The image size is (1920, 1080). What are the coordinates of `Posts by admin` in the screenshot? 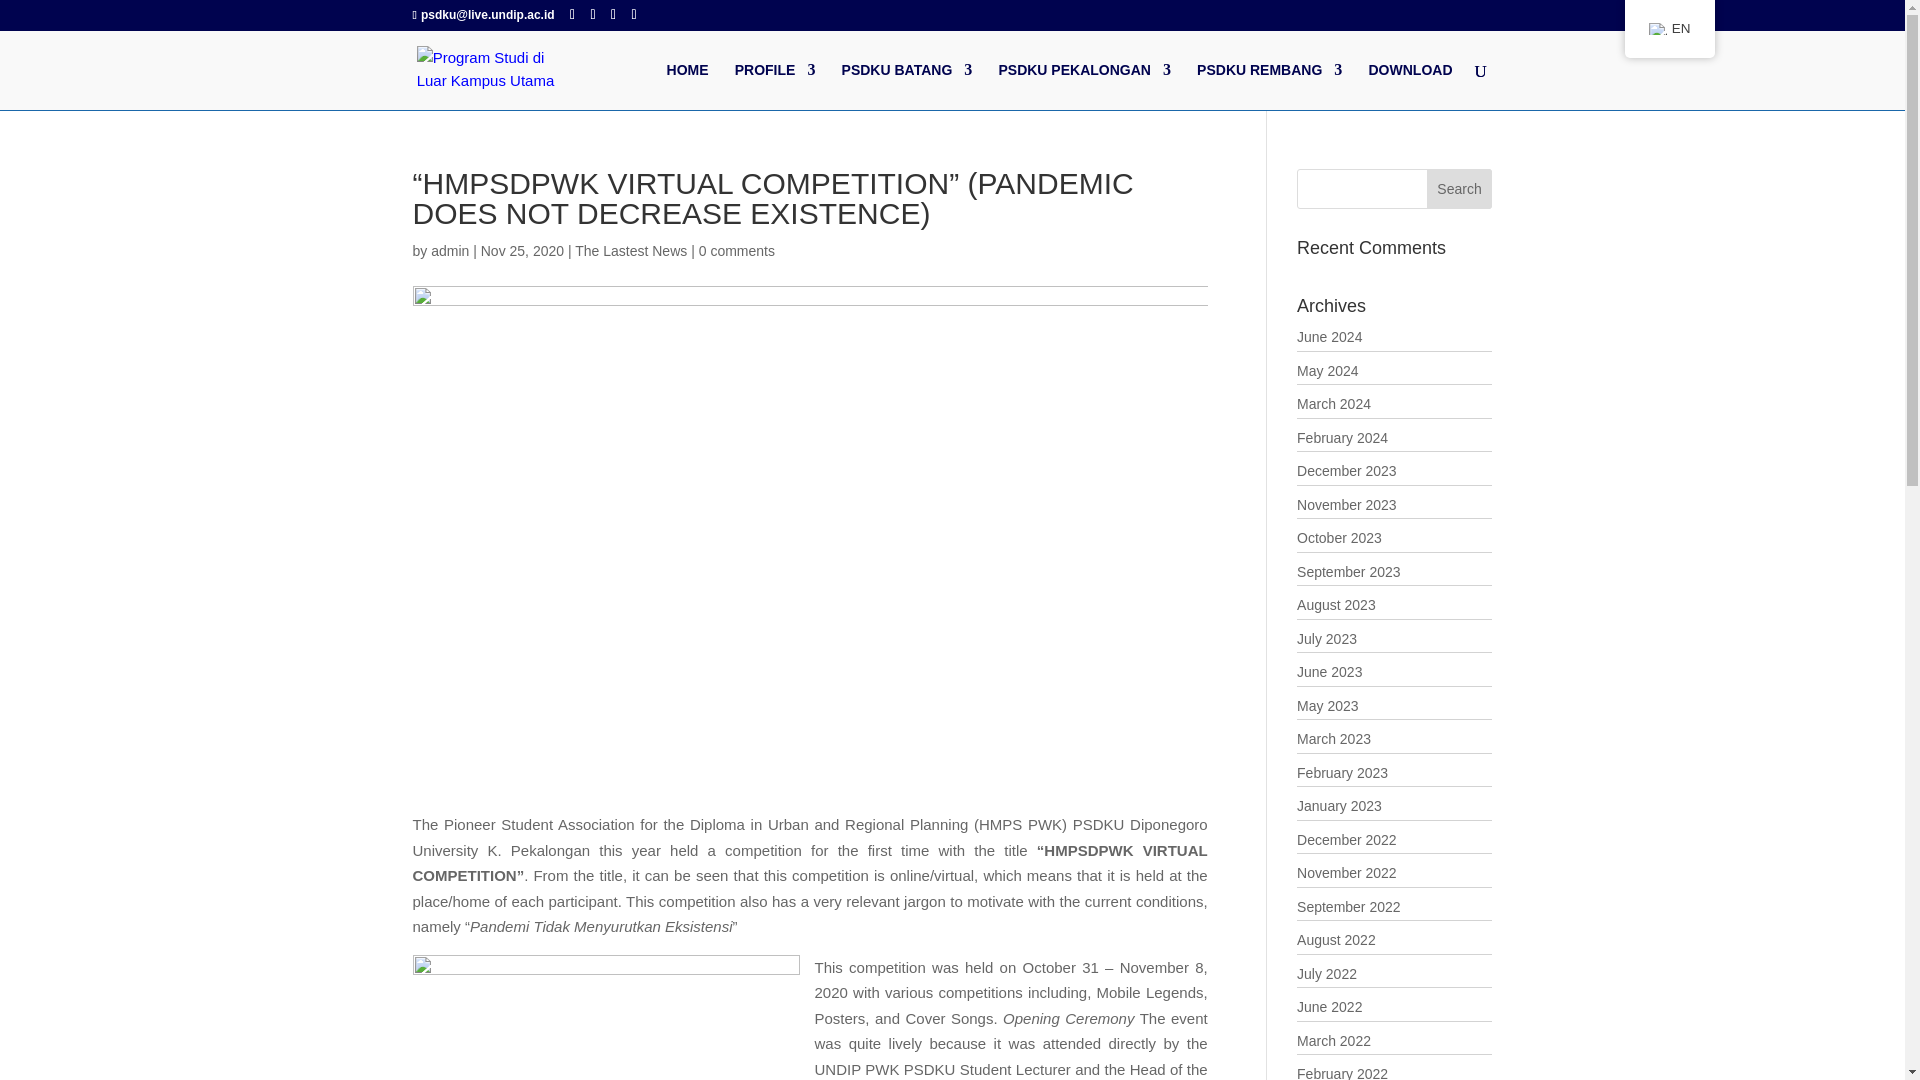 It's located at (449, 251).